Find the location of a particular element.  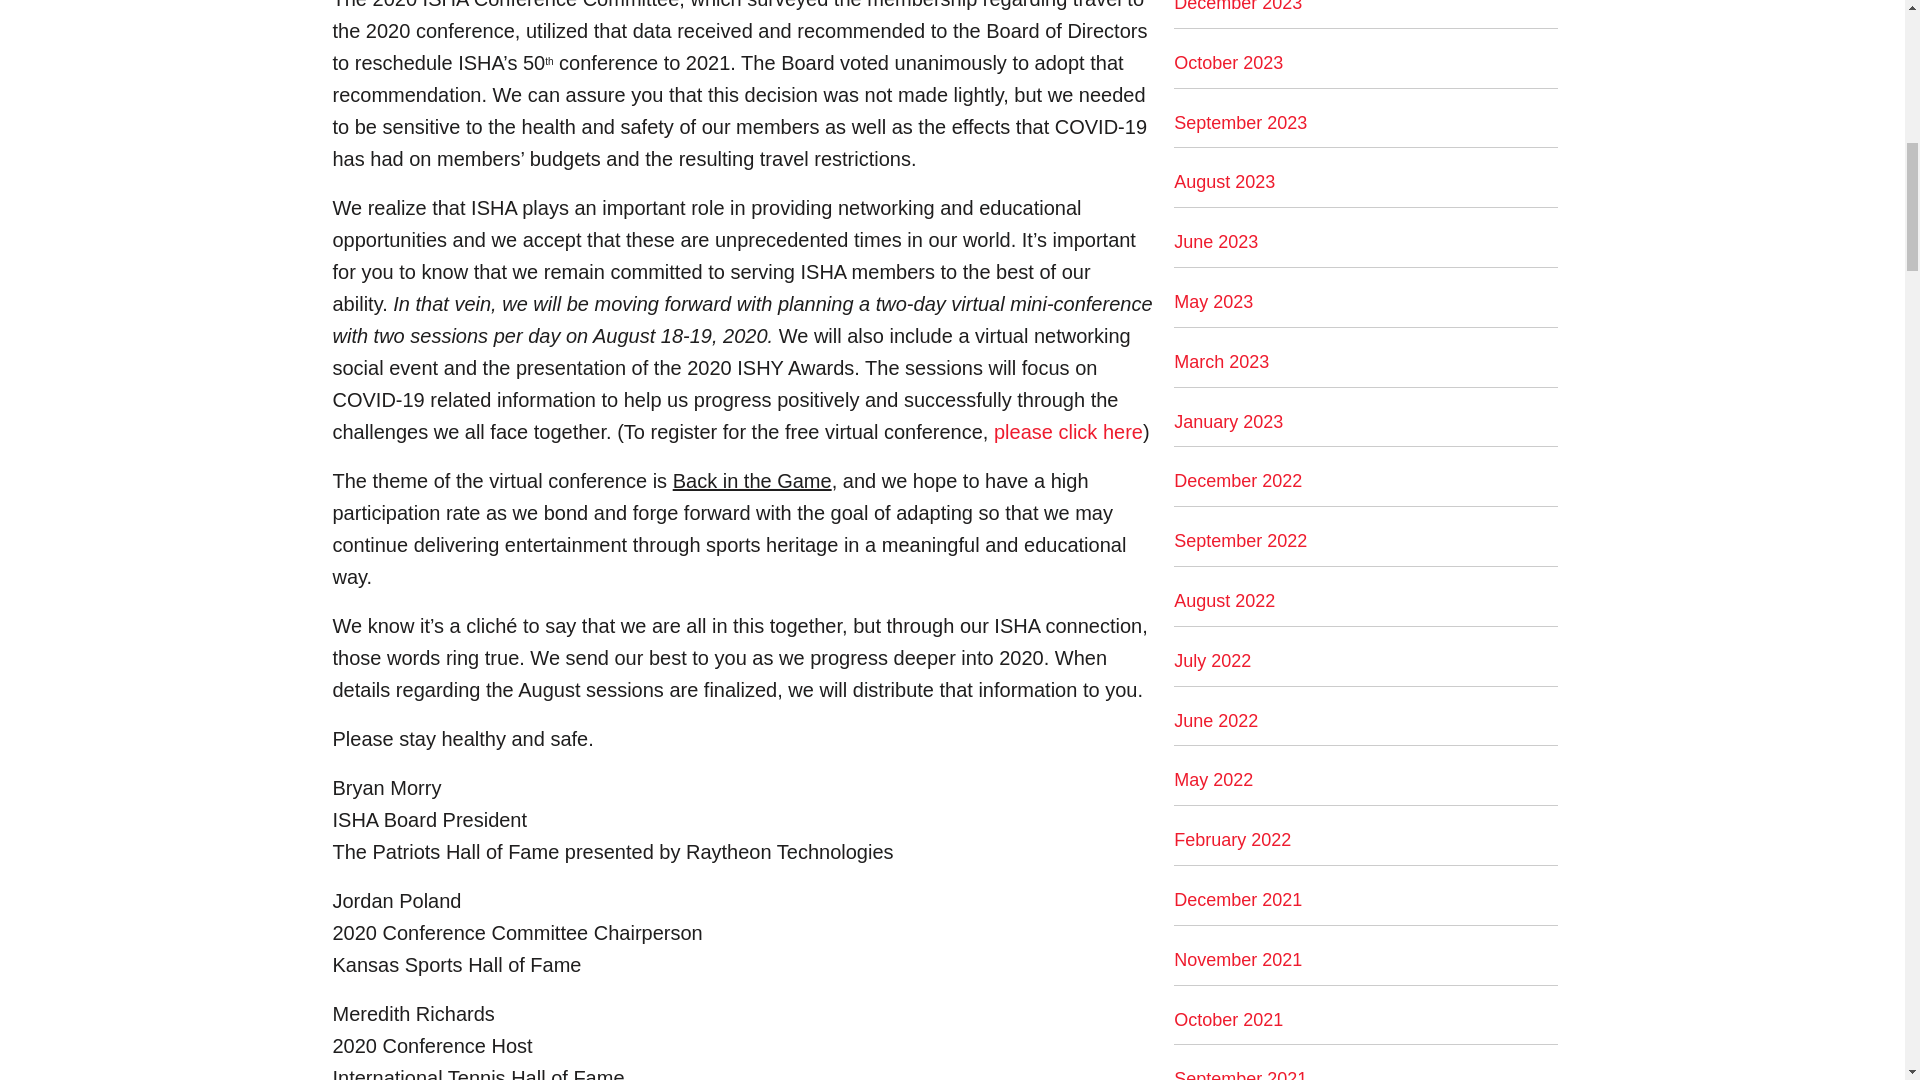

December 2023 is located at coordinates (1237, 6).